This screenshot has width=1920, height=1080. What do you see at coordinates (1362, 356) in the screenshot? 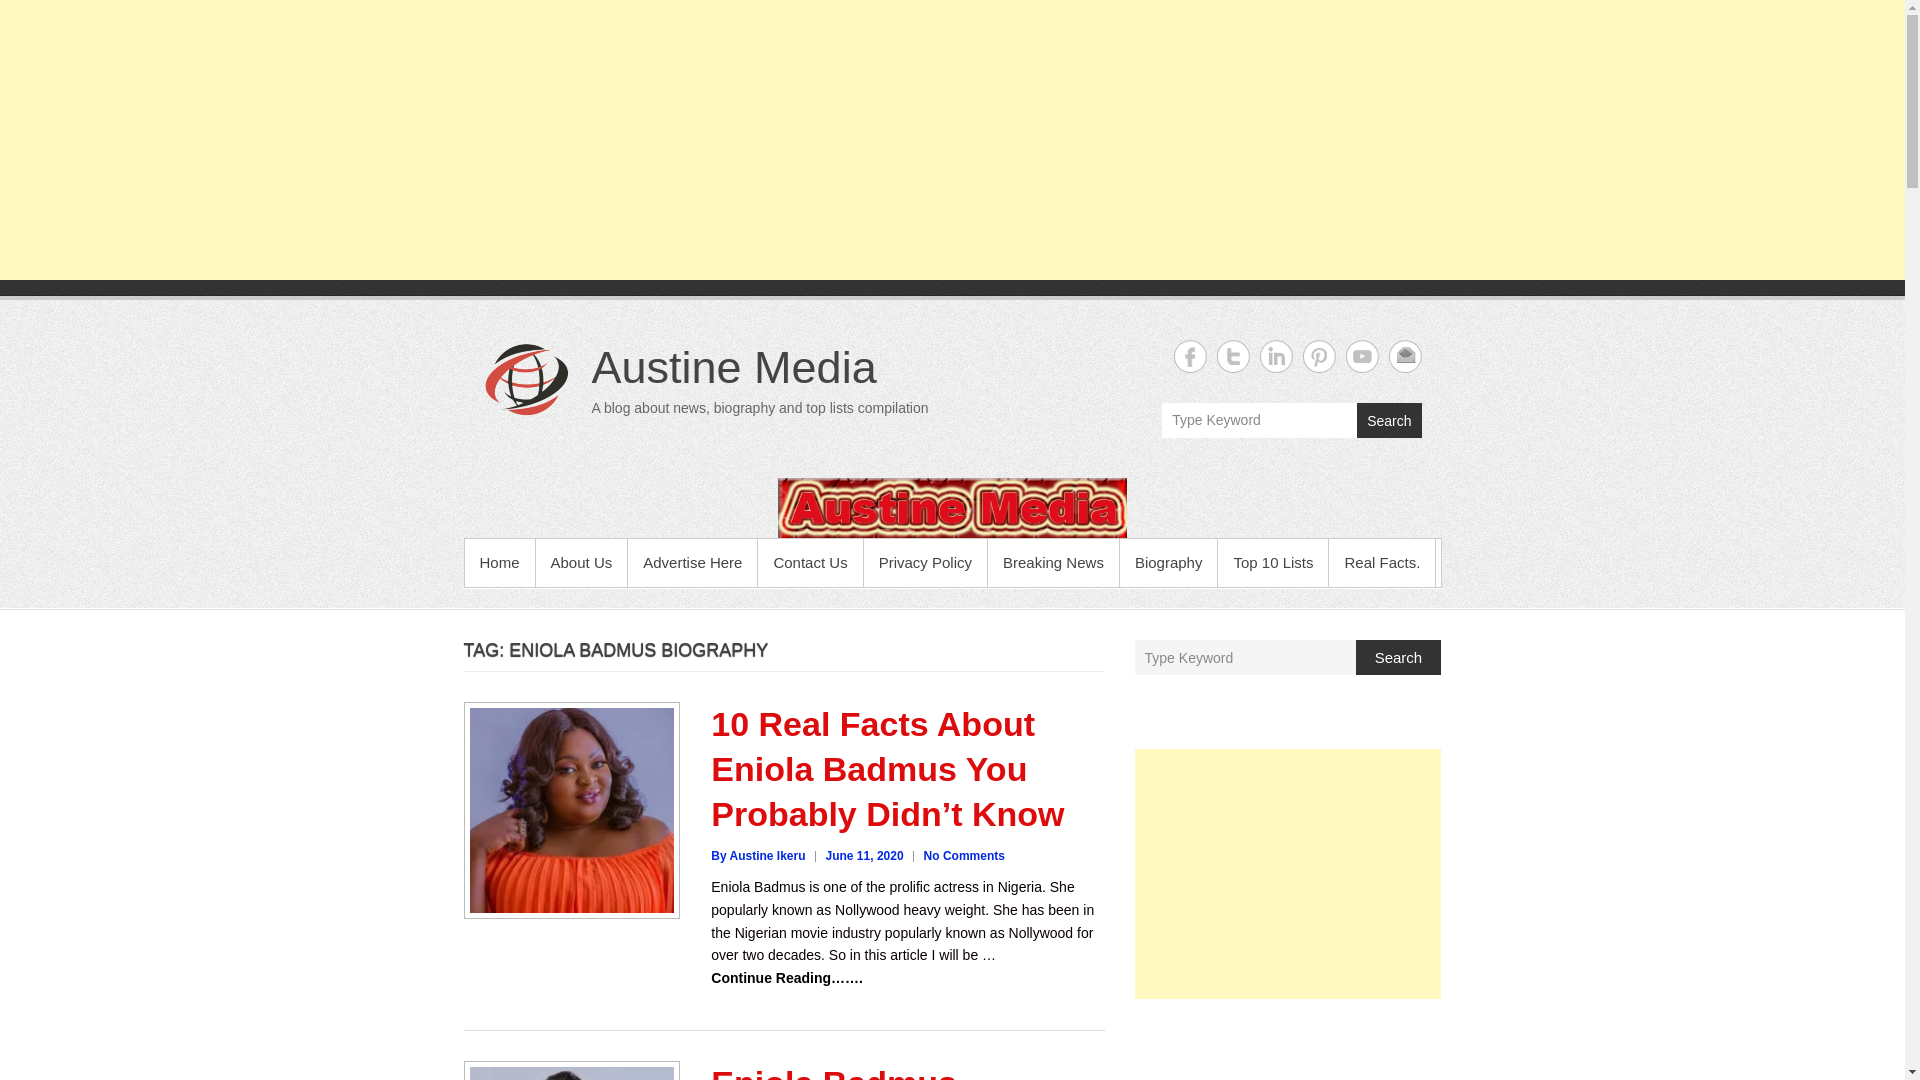
I see `Austine Media YouTube` at bounding box center [1362, 356].